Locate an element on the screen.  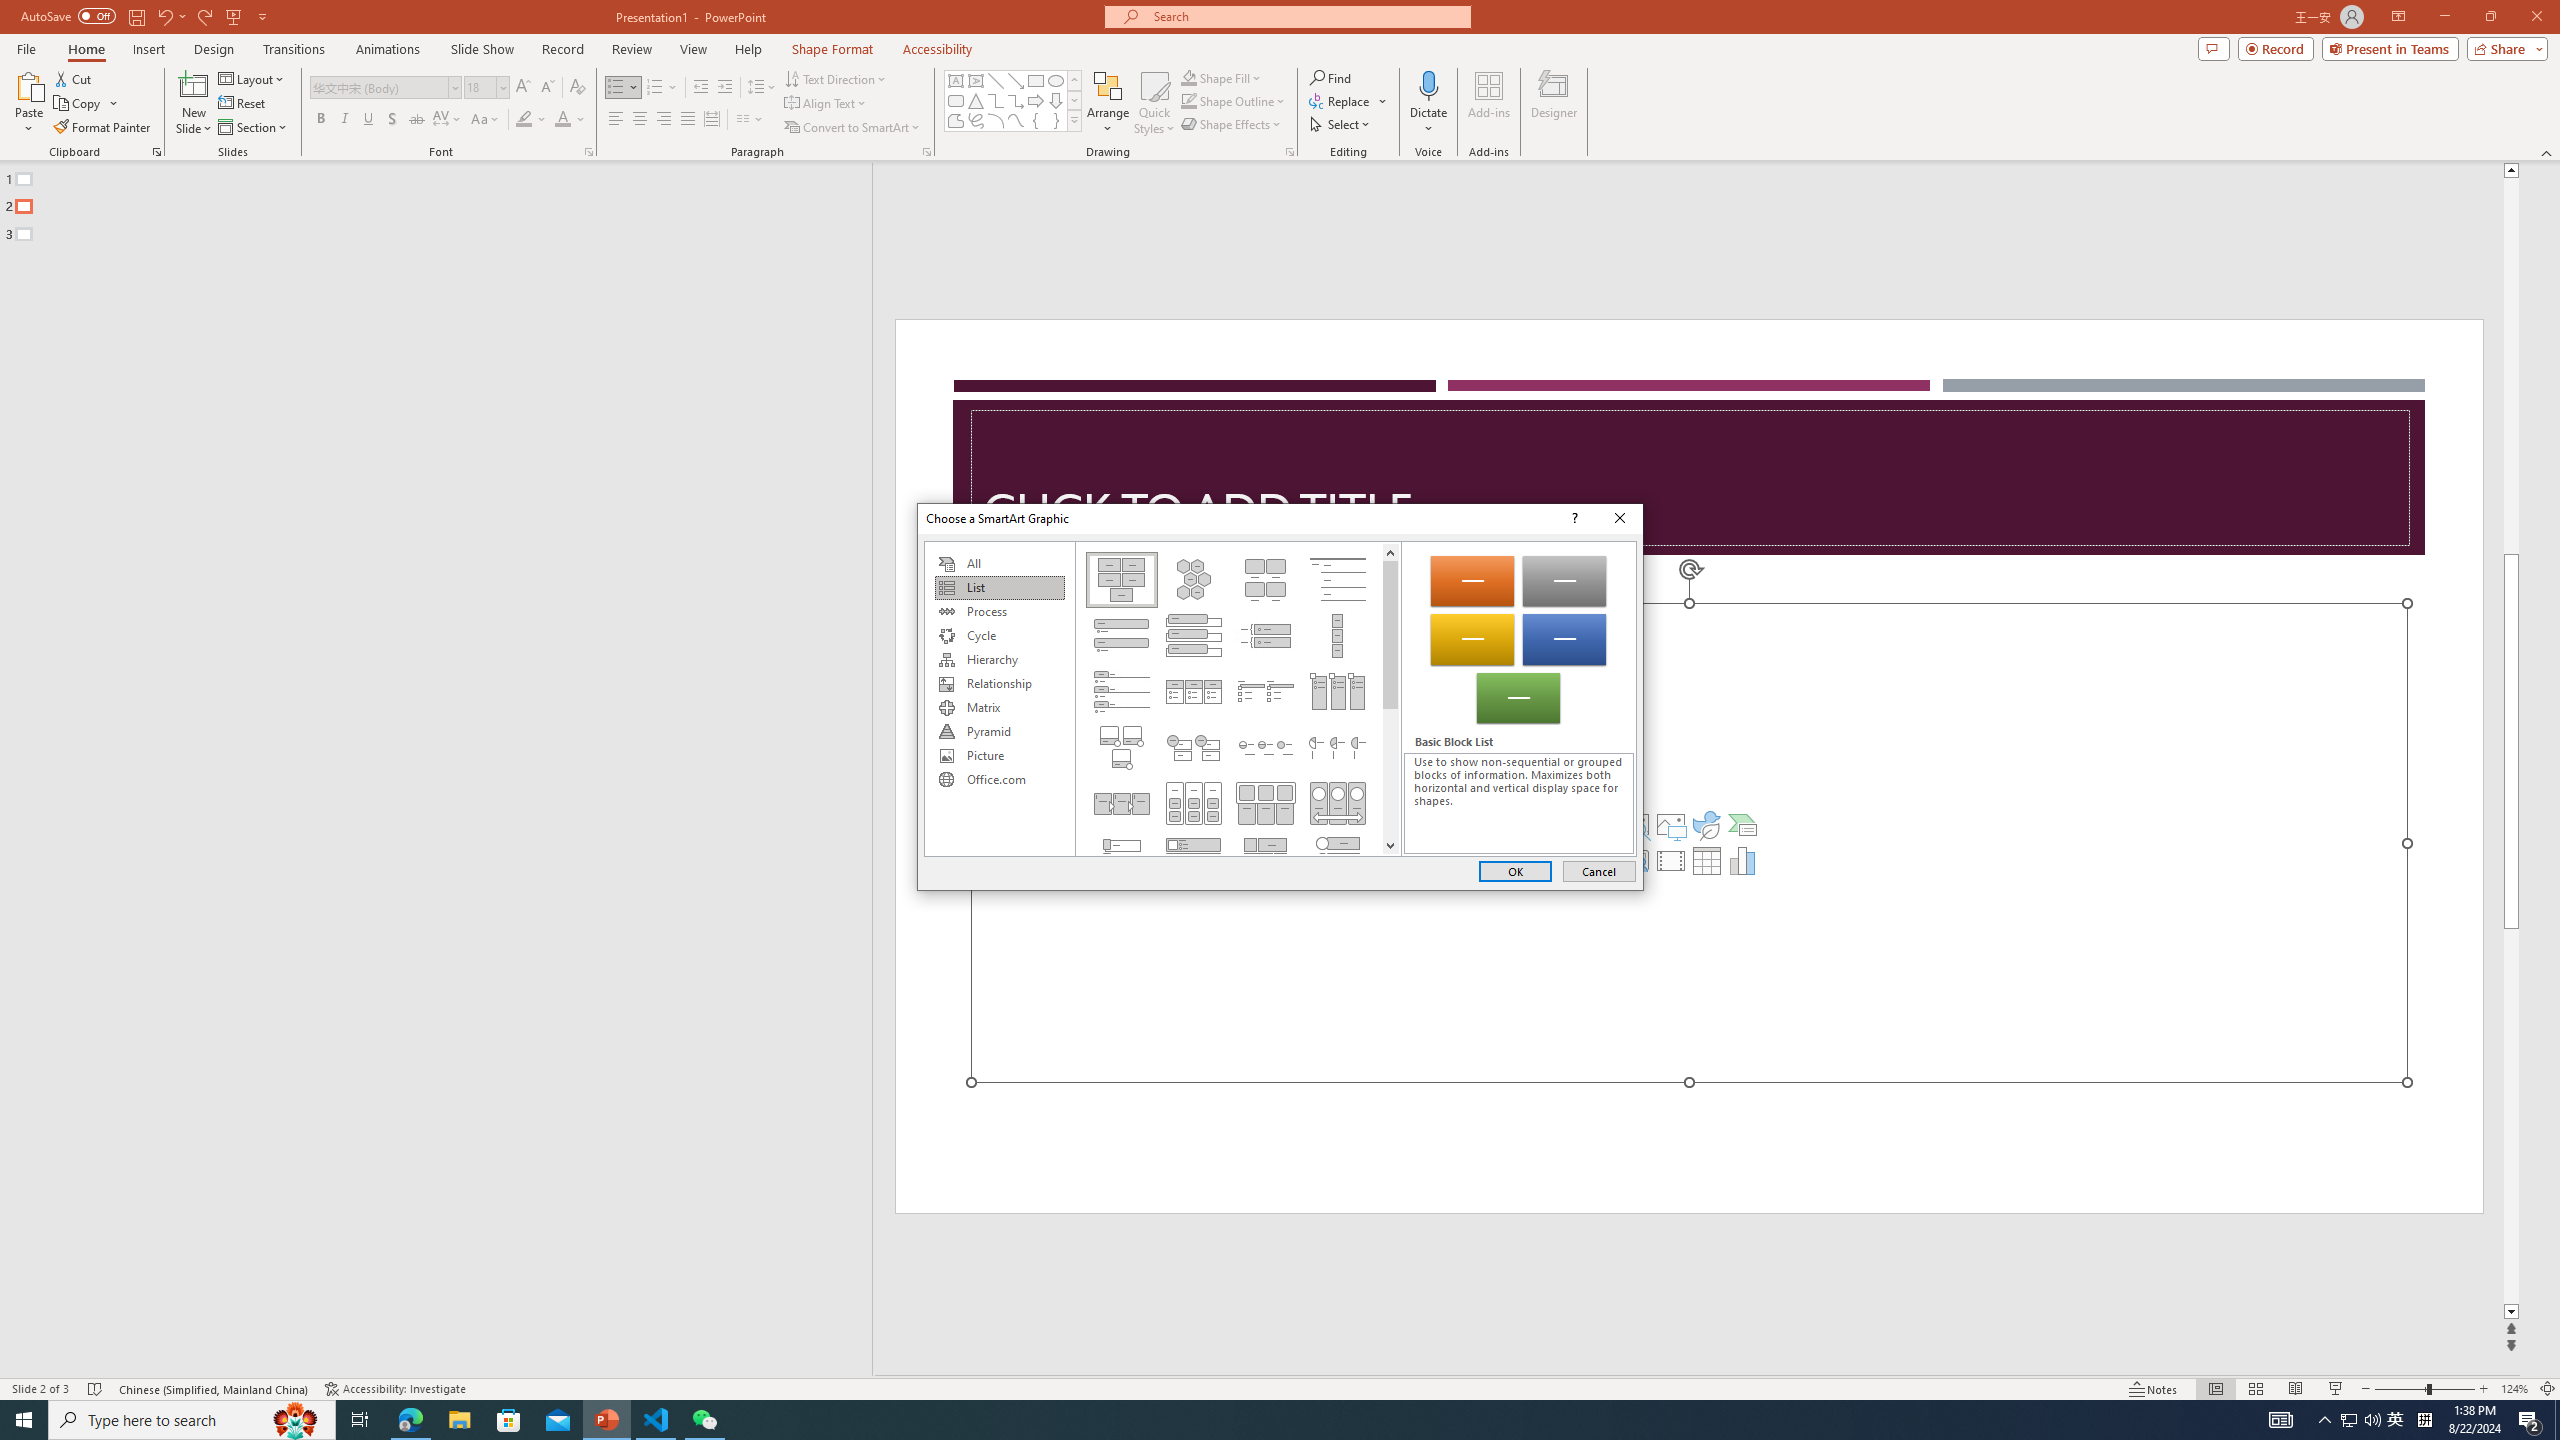
Line up is located at coordinates (2396, 1420).